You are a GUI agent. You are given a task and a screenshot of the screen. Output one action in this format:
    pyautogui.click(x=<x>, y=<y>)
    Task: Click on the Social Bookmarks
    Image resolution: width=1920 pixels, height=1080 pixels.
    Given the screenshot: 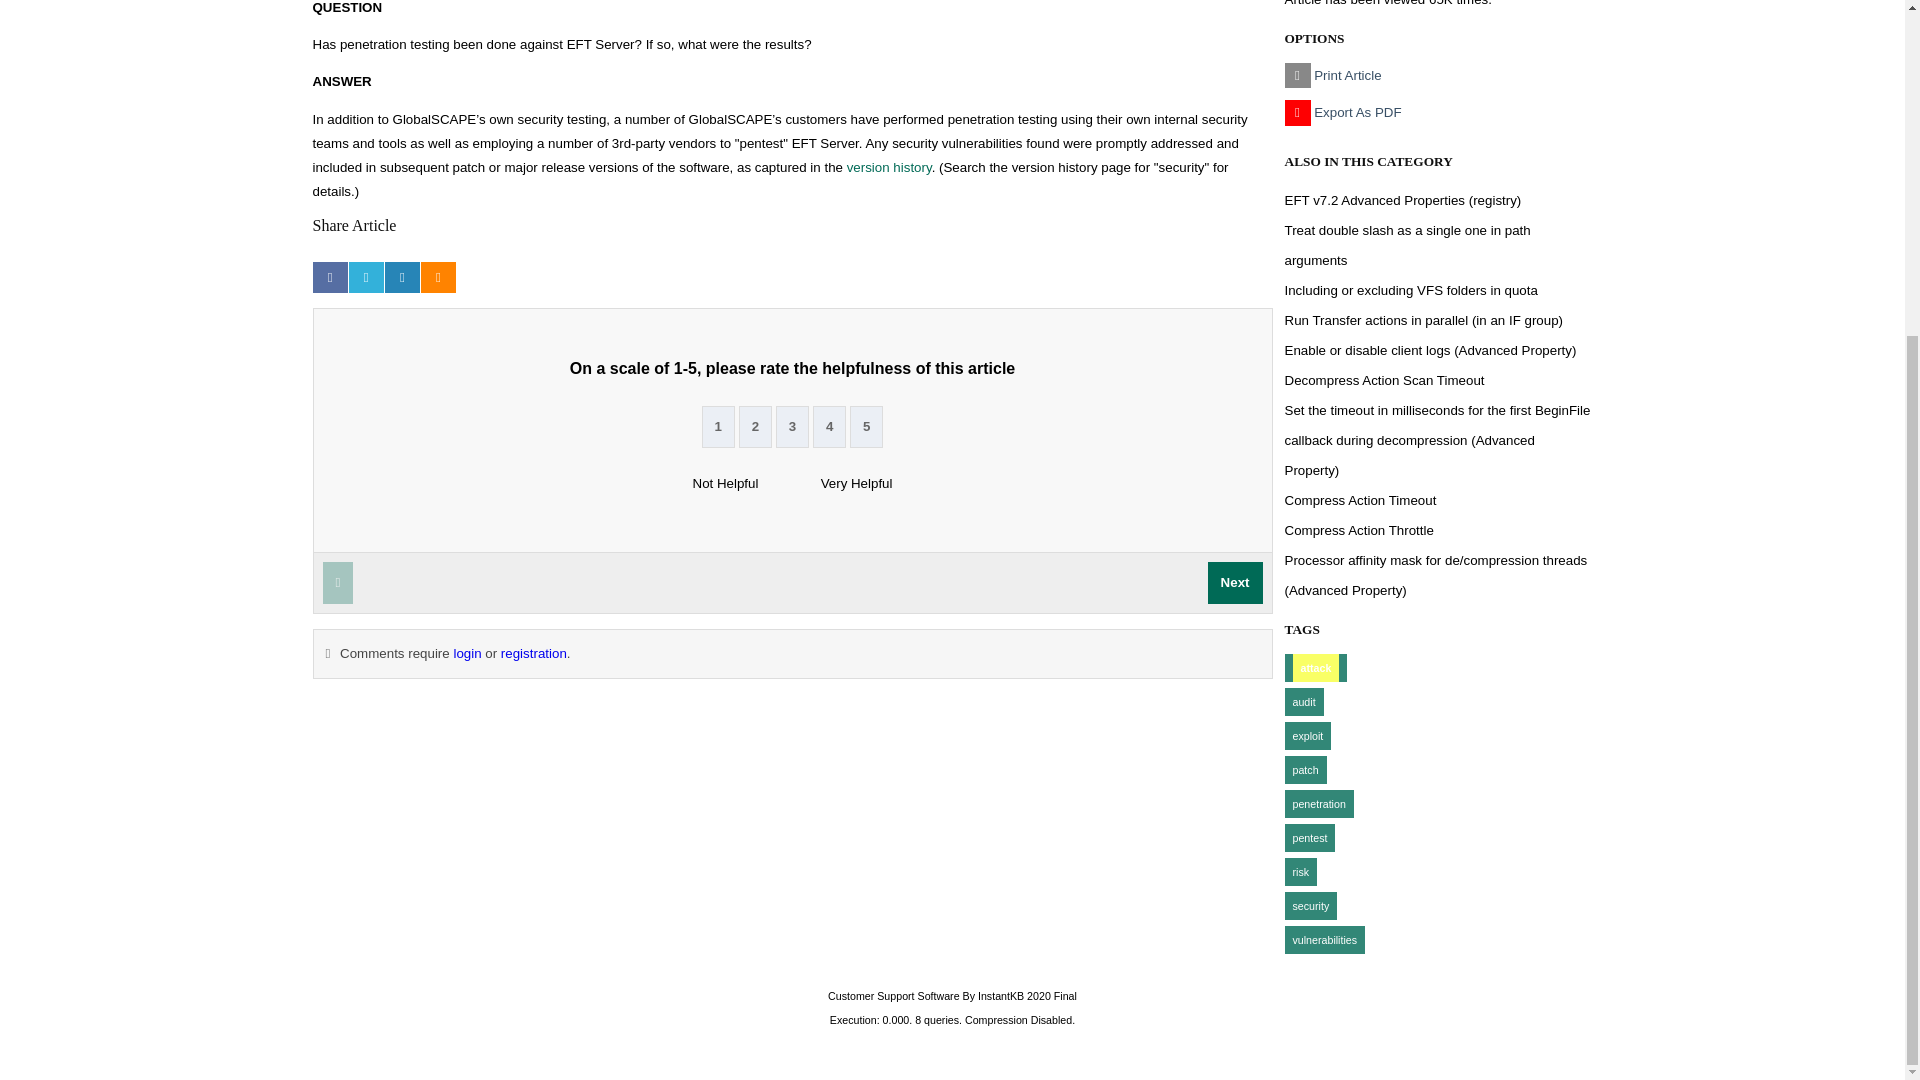 What is the action you would take?
    pyautogui.click(x=438, y=277)
    